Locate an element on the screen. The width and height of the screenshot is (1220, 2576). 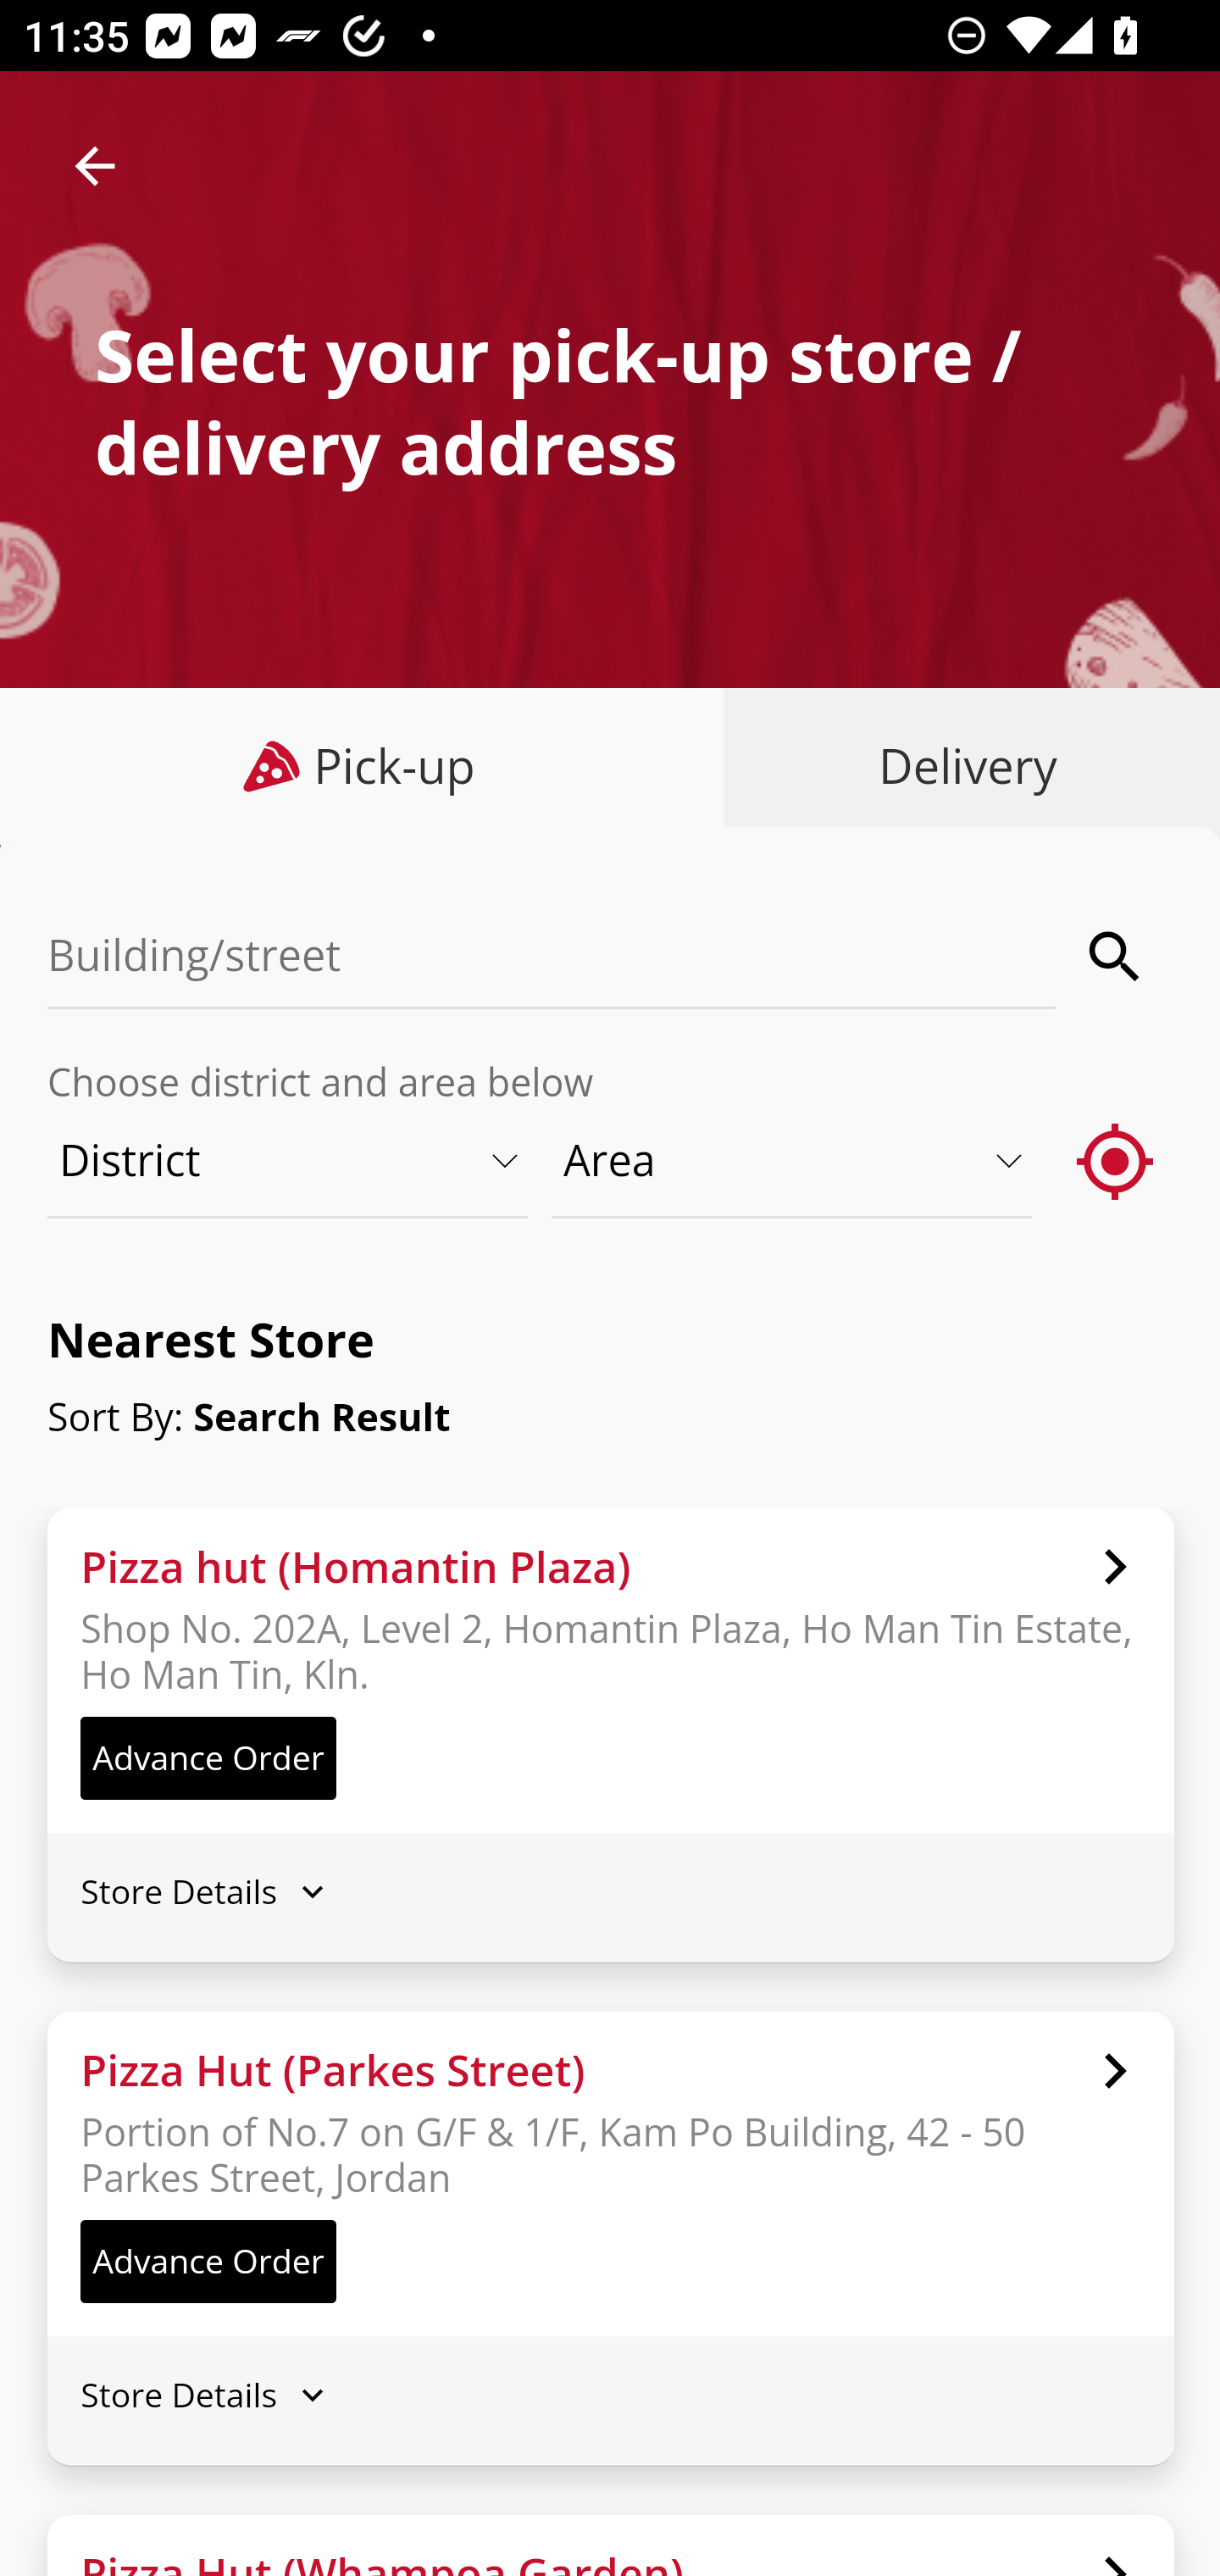
Pick-up is located at coordinates (363, 766).